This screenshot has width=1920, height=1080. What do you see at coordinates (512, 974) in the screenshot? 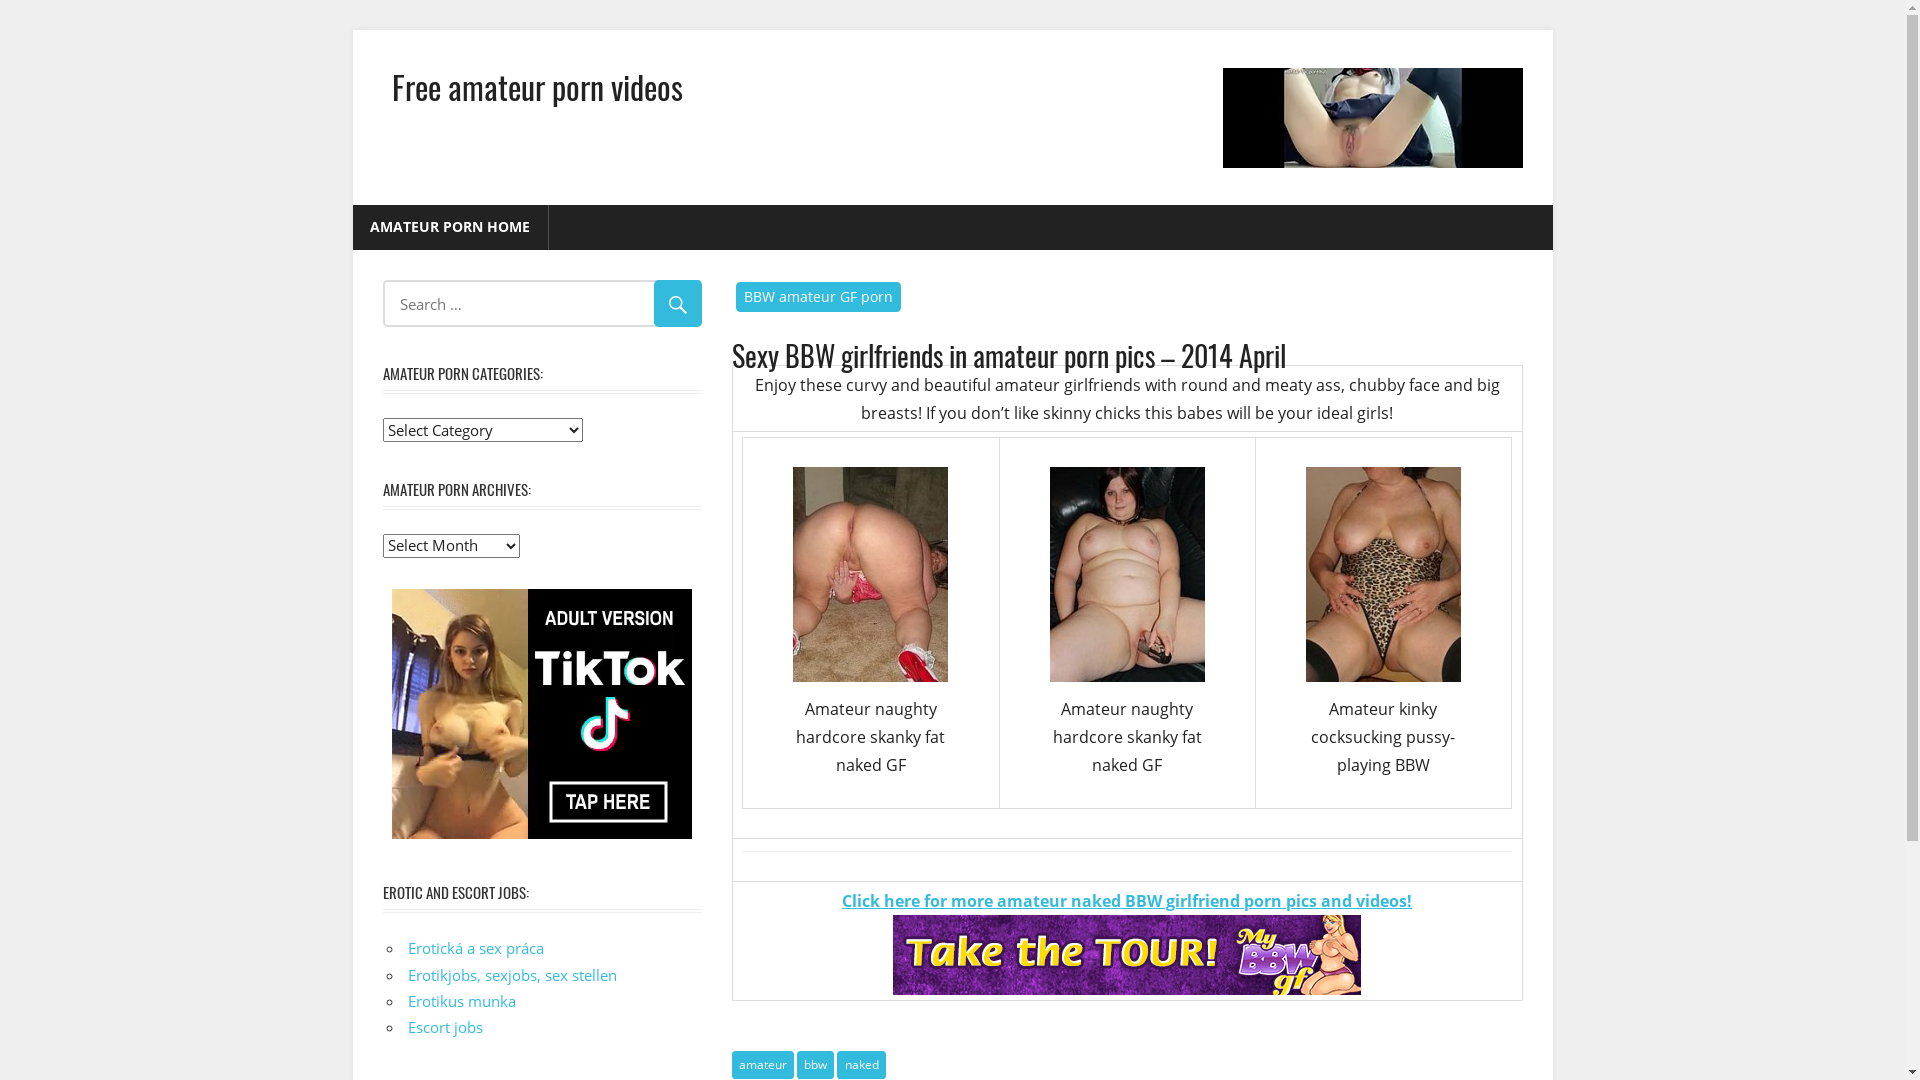
I see `Erotikjobs, sexjobs, sex stellen` at bounding box center [512, 974].